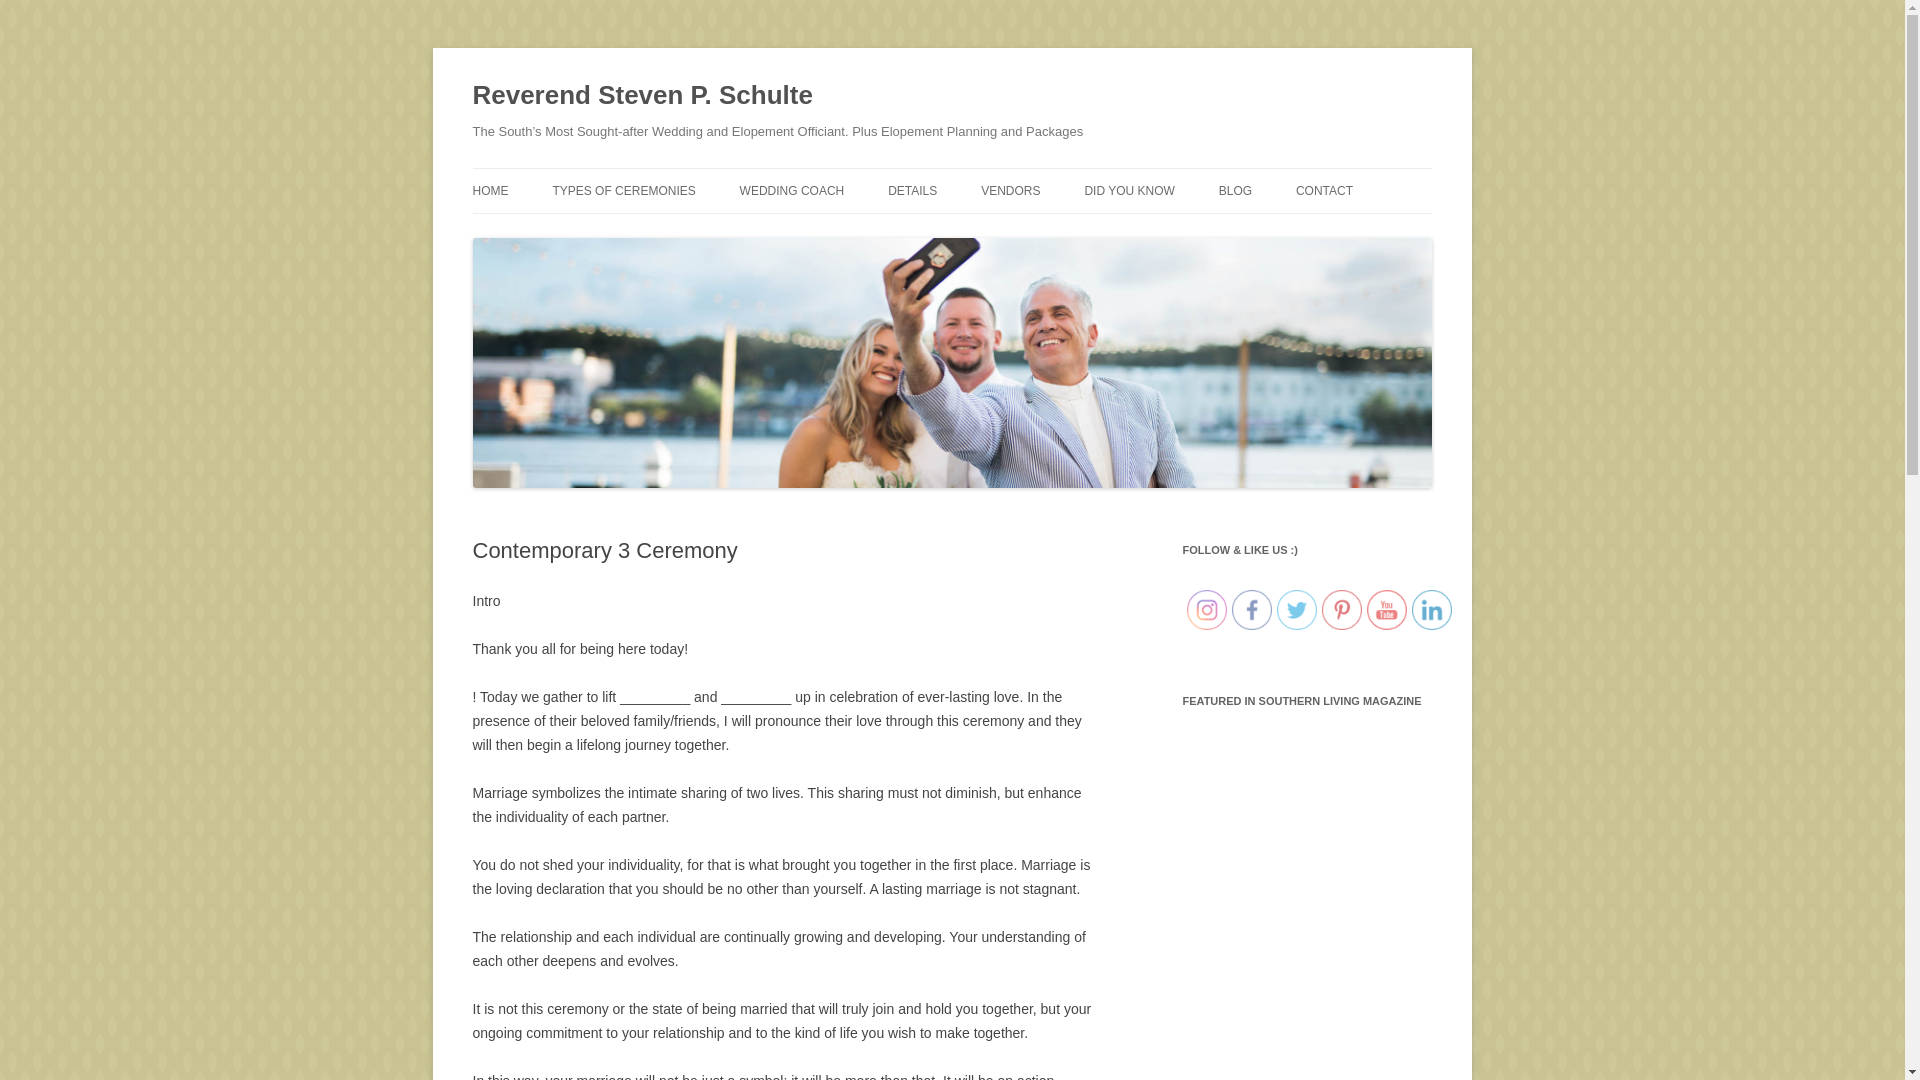 The image size is (1920, 1080). Describe the element at coordinates (652, 232) in the screenshot. I see `TRADITIONAL` at that location.